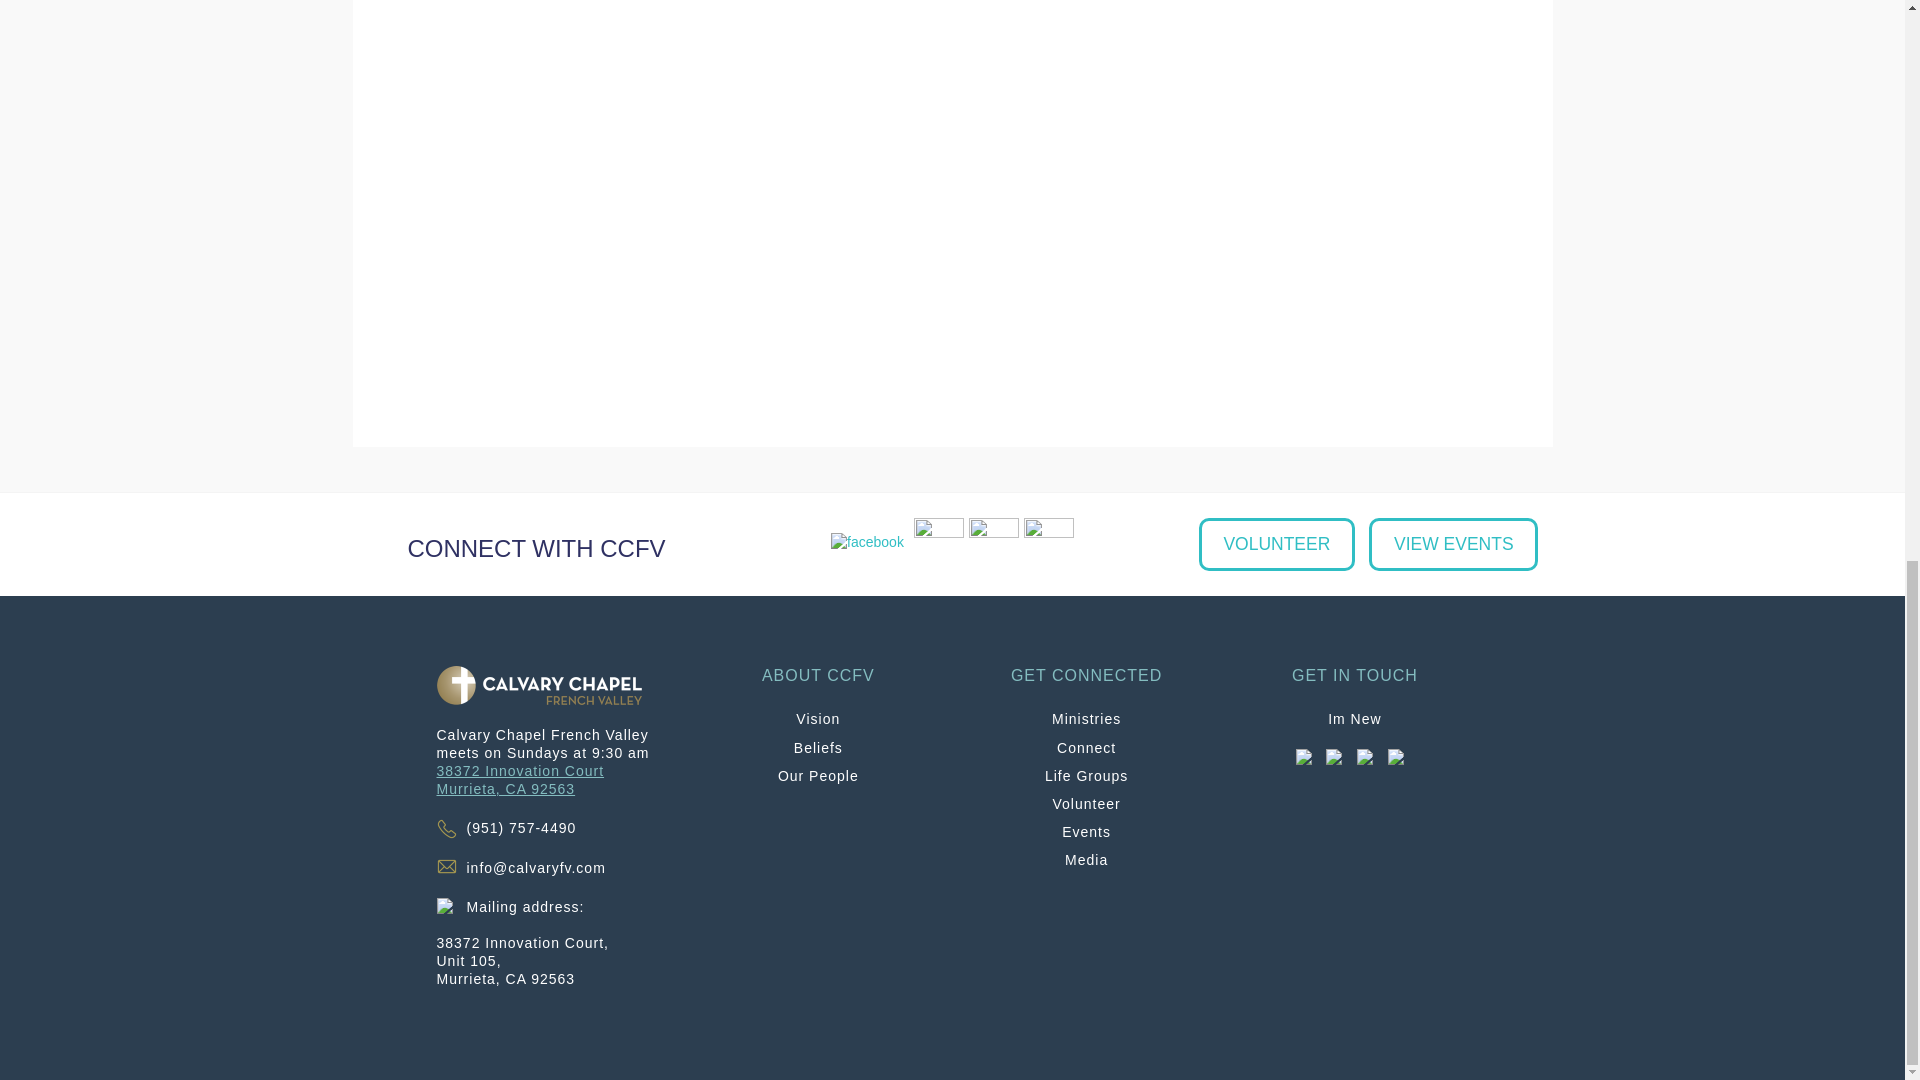 This screenshot has height=1080, width=1920. I want to click on Volunteer, so click(818, 718).